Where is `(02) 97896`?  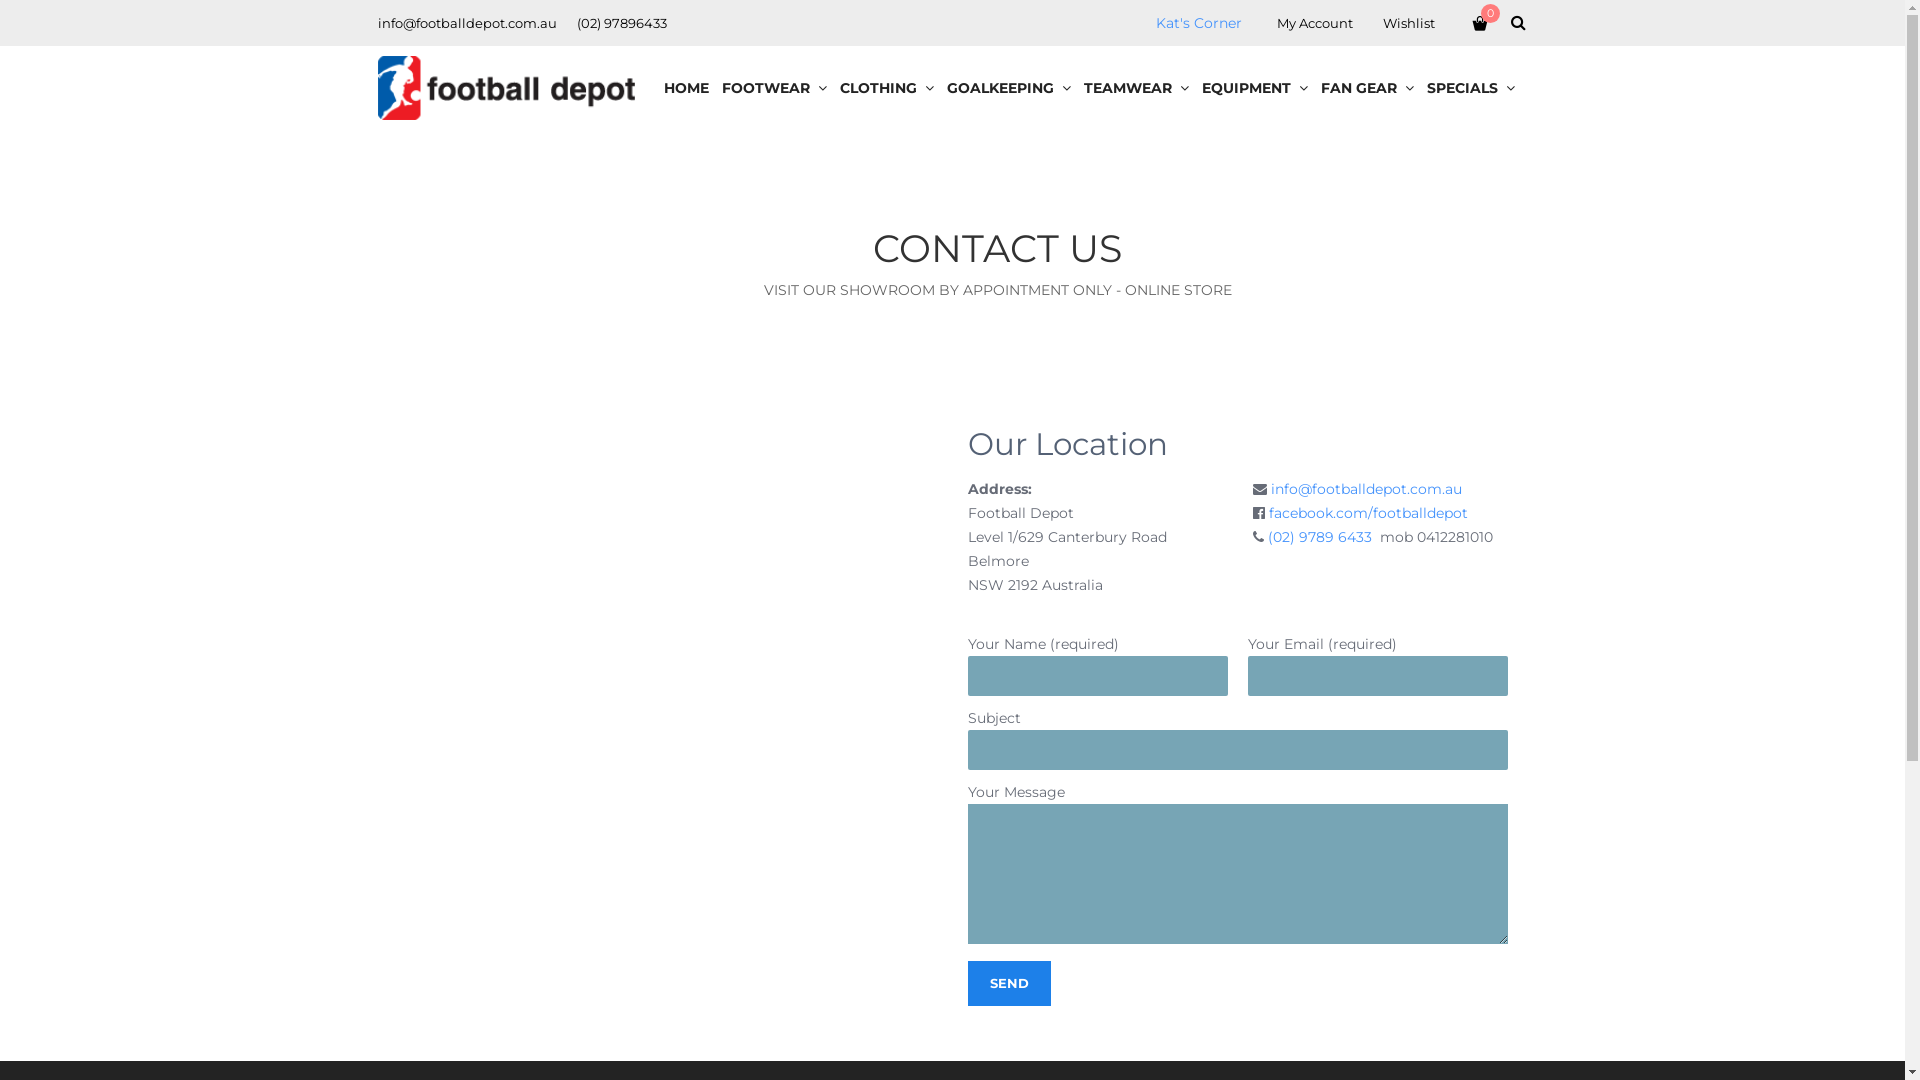
(02) 97896 is located at coordinates (610, 23).